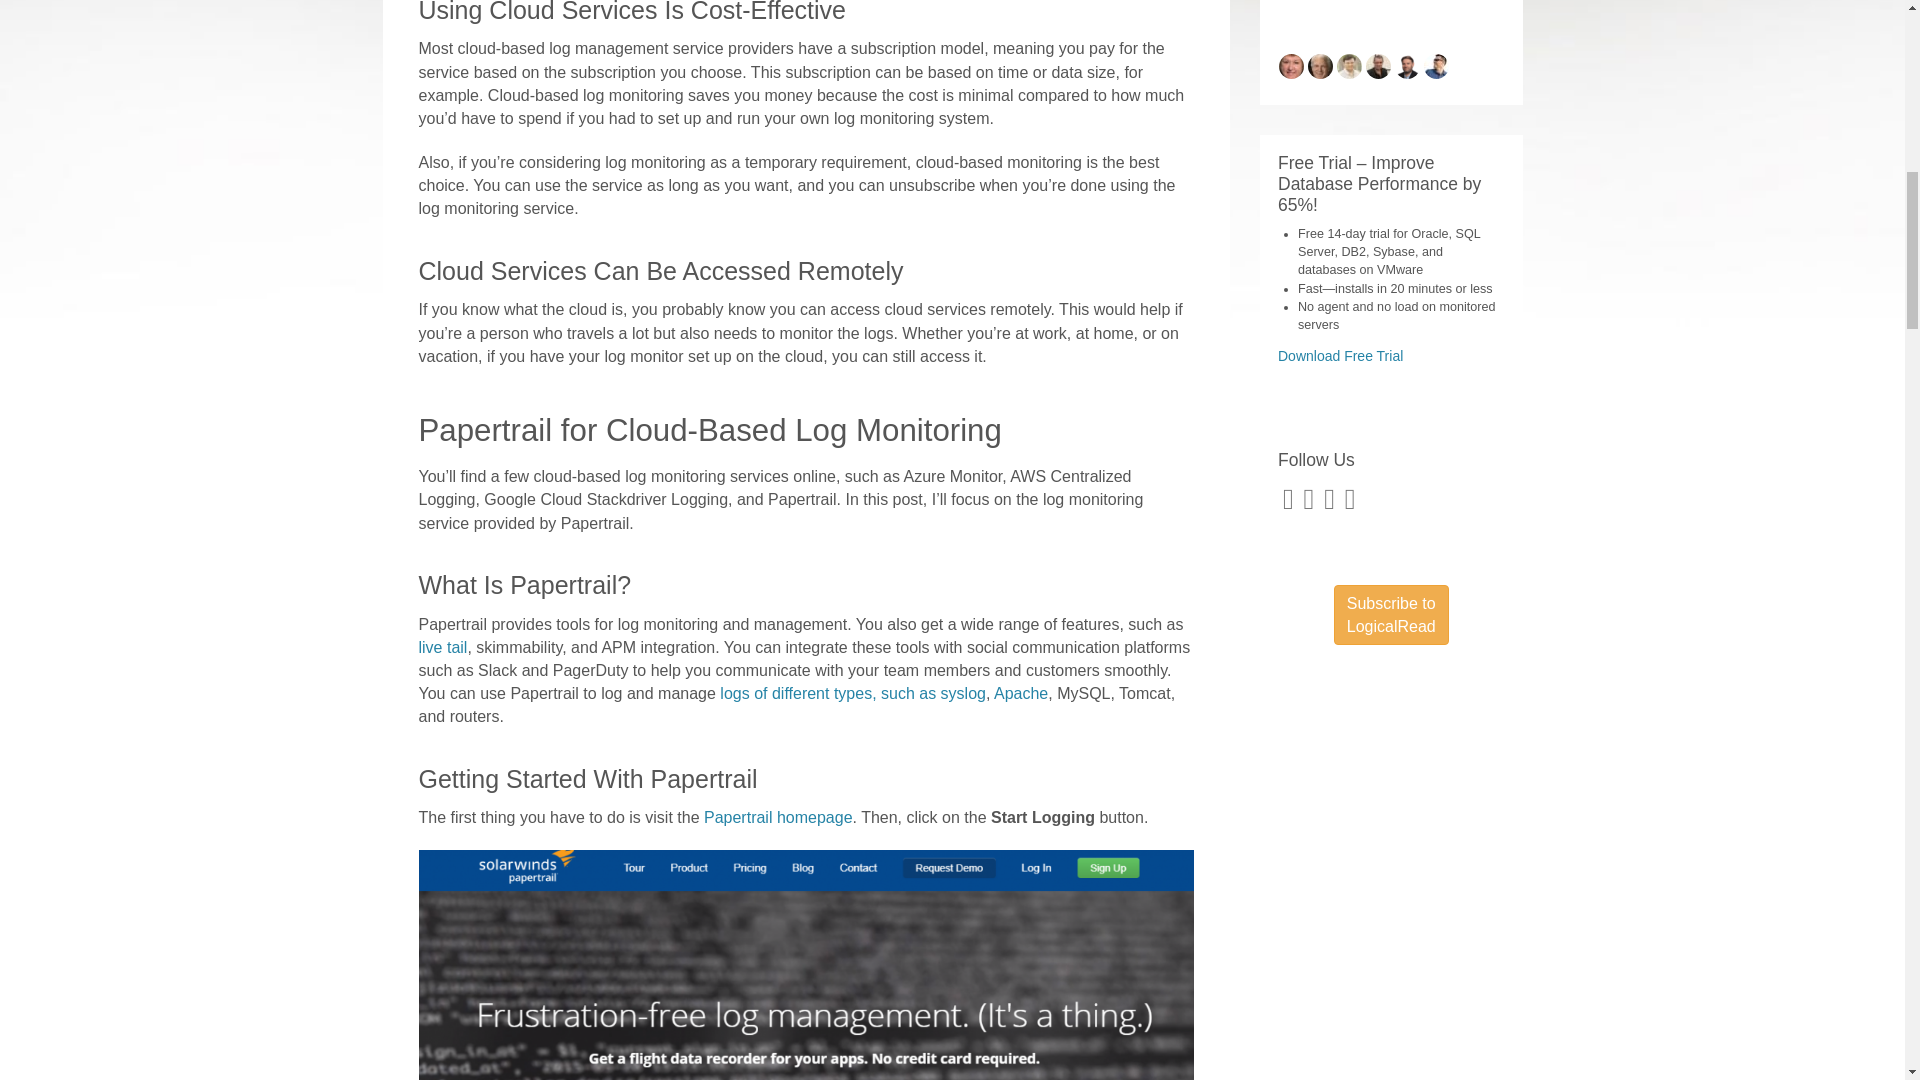 The width and height of the screenshot is (1920, 1080). Describe the element at coordinates (1021, 693) in the screenshot. I see `Apache` at that location.